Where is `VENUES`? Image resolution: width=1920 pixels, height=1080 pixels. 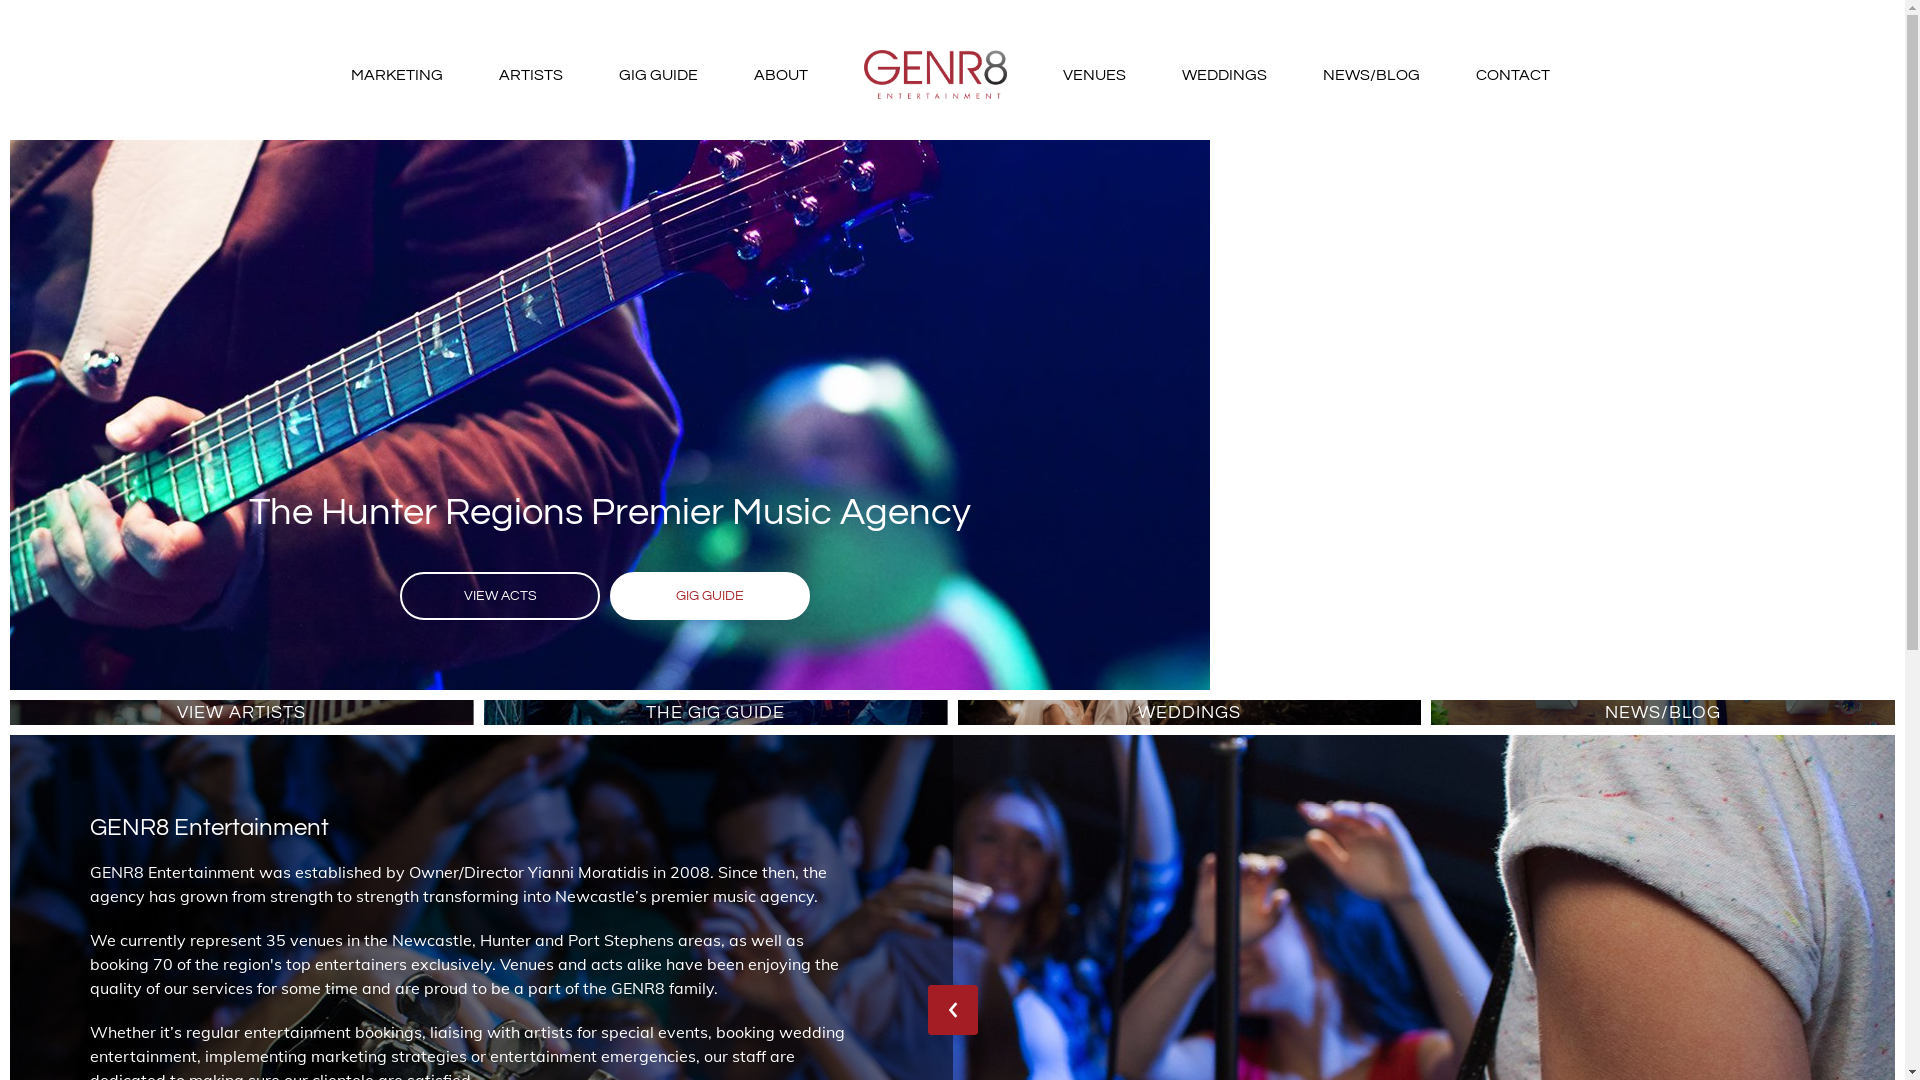 VENUES is located at coordinates (1094, 75).